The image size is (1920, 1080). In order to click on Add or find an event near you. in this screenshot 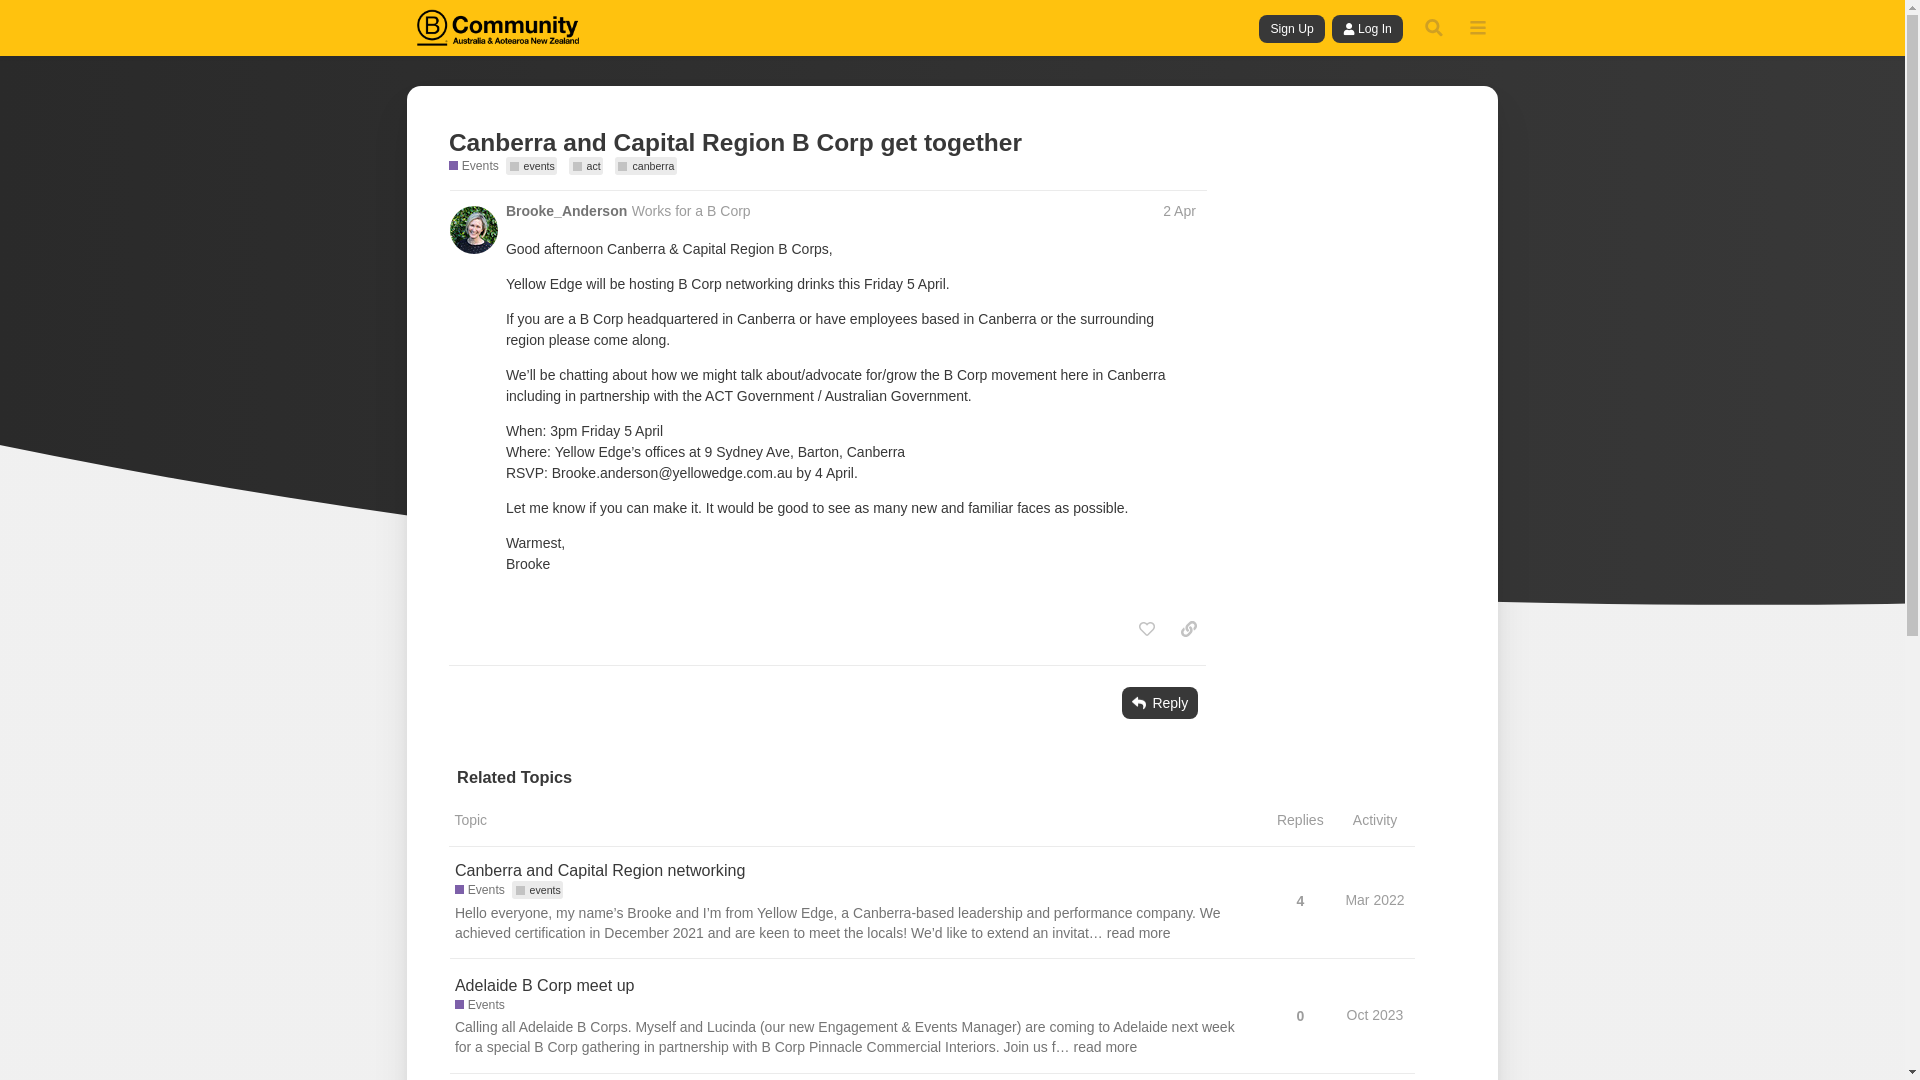, I will do `click(480, 1005)`.